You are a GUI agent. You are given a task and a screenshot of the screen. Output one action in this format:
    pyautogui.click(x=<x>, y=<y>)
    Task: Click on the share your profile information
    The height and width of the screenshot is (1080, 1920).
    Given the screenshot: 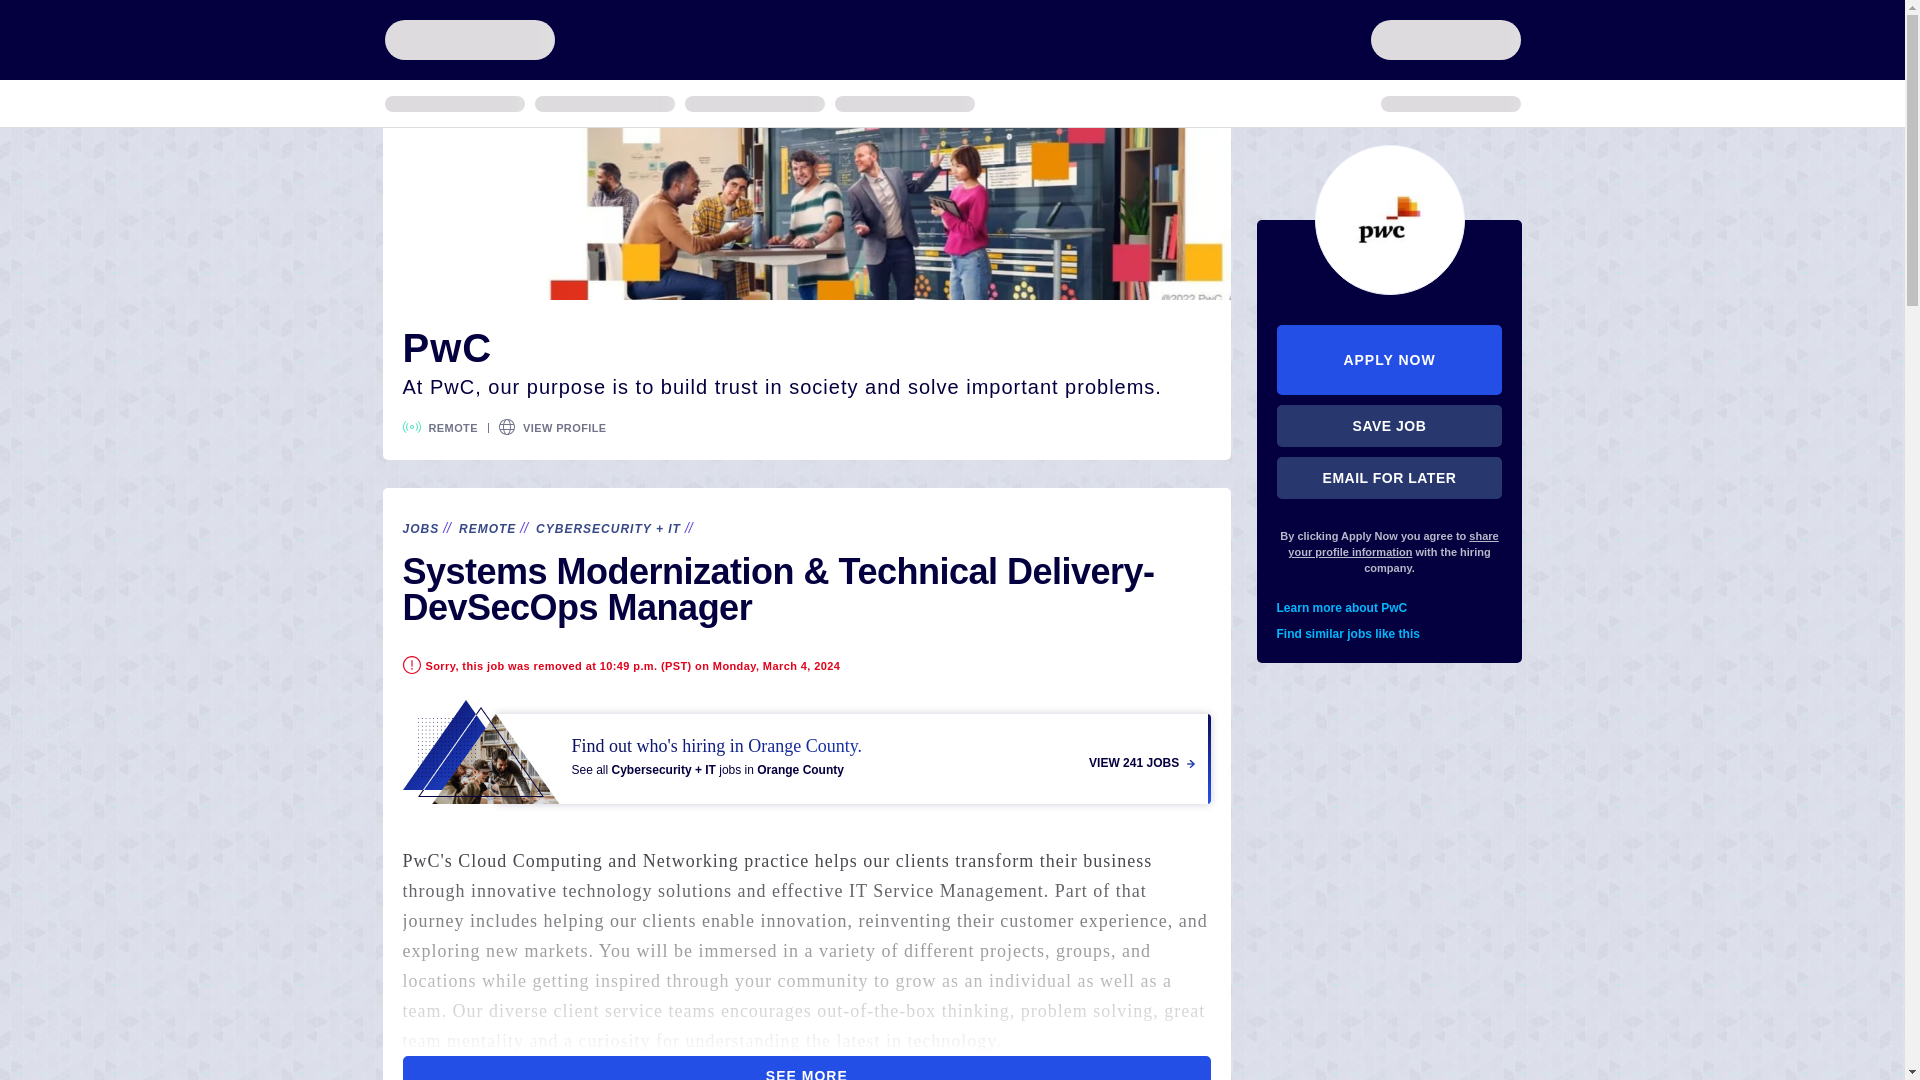 What is the action you would take?
    pyautogui.click(x=1392, y=544)
    